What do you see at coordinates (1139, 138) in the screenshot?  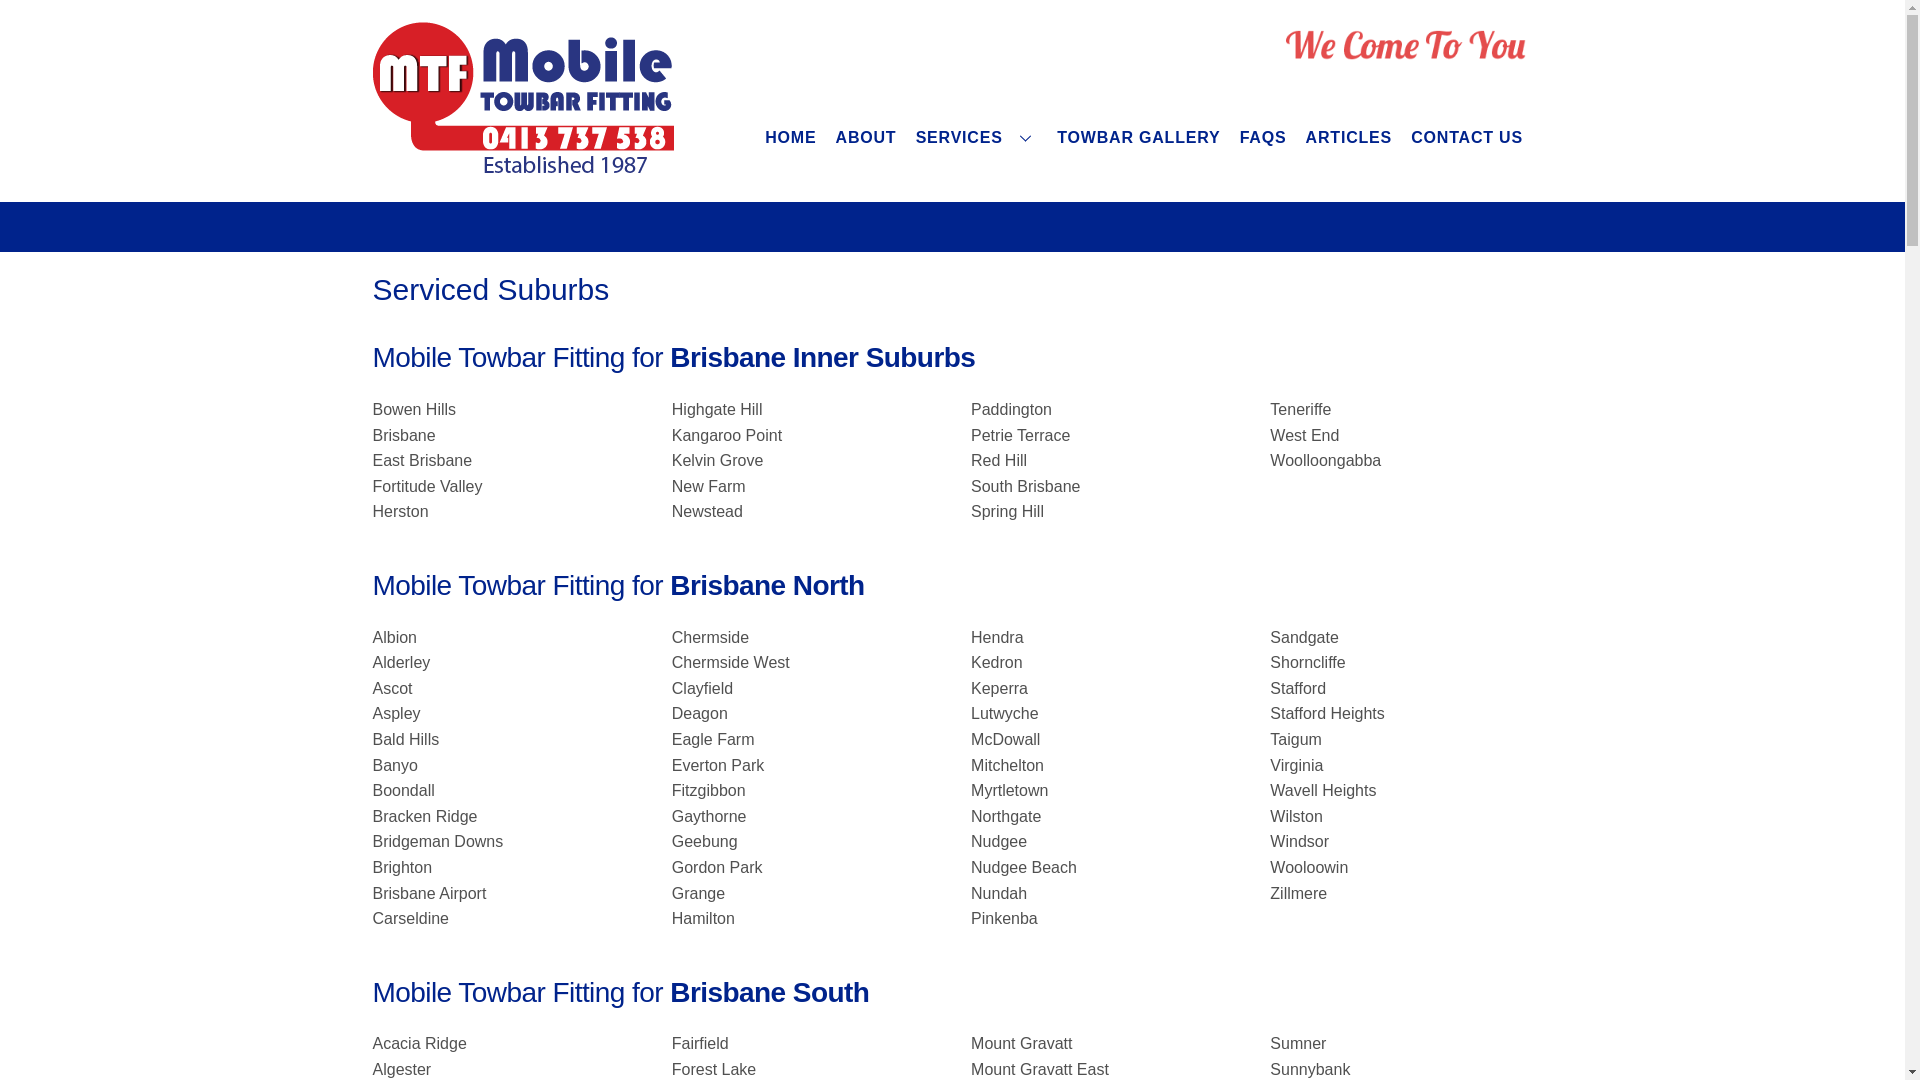 I see `TOWBAR GALLERY` at bounding box center [1139, 138].